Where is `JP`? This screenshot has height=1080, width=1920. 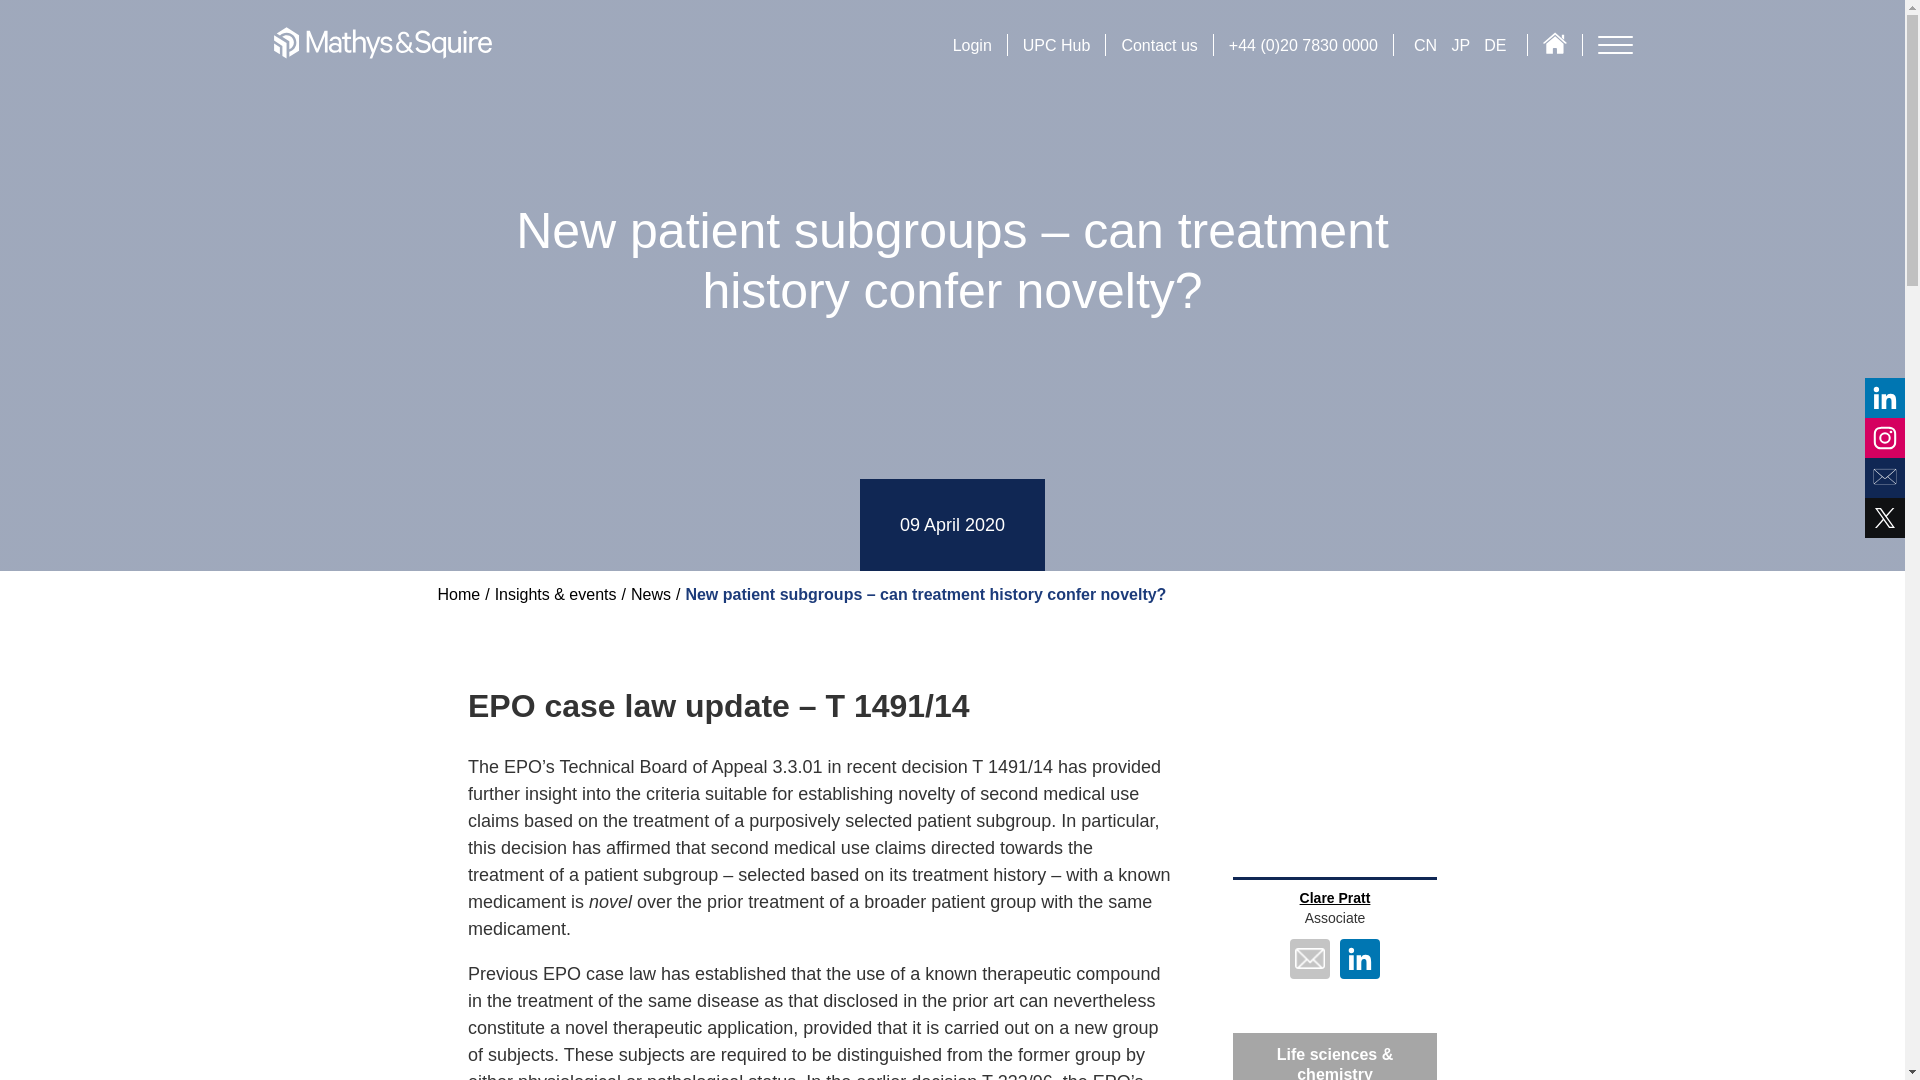 JP is located at coordinates (1462, 45).